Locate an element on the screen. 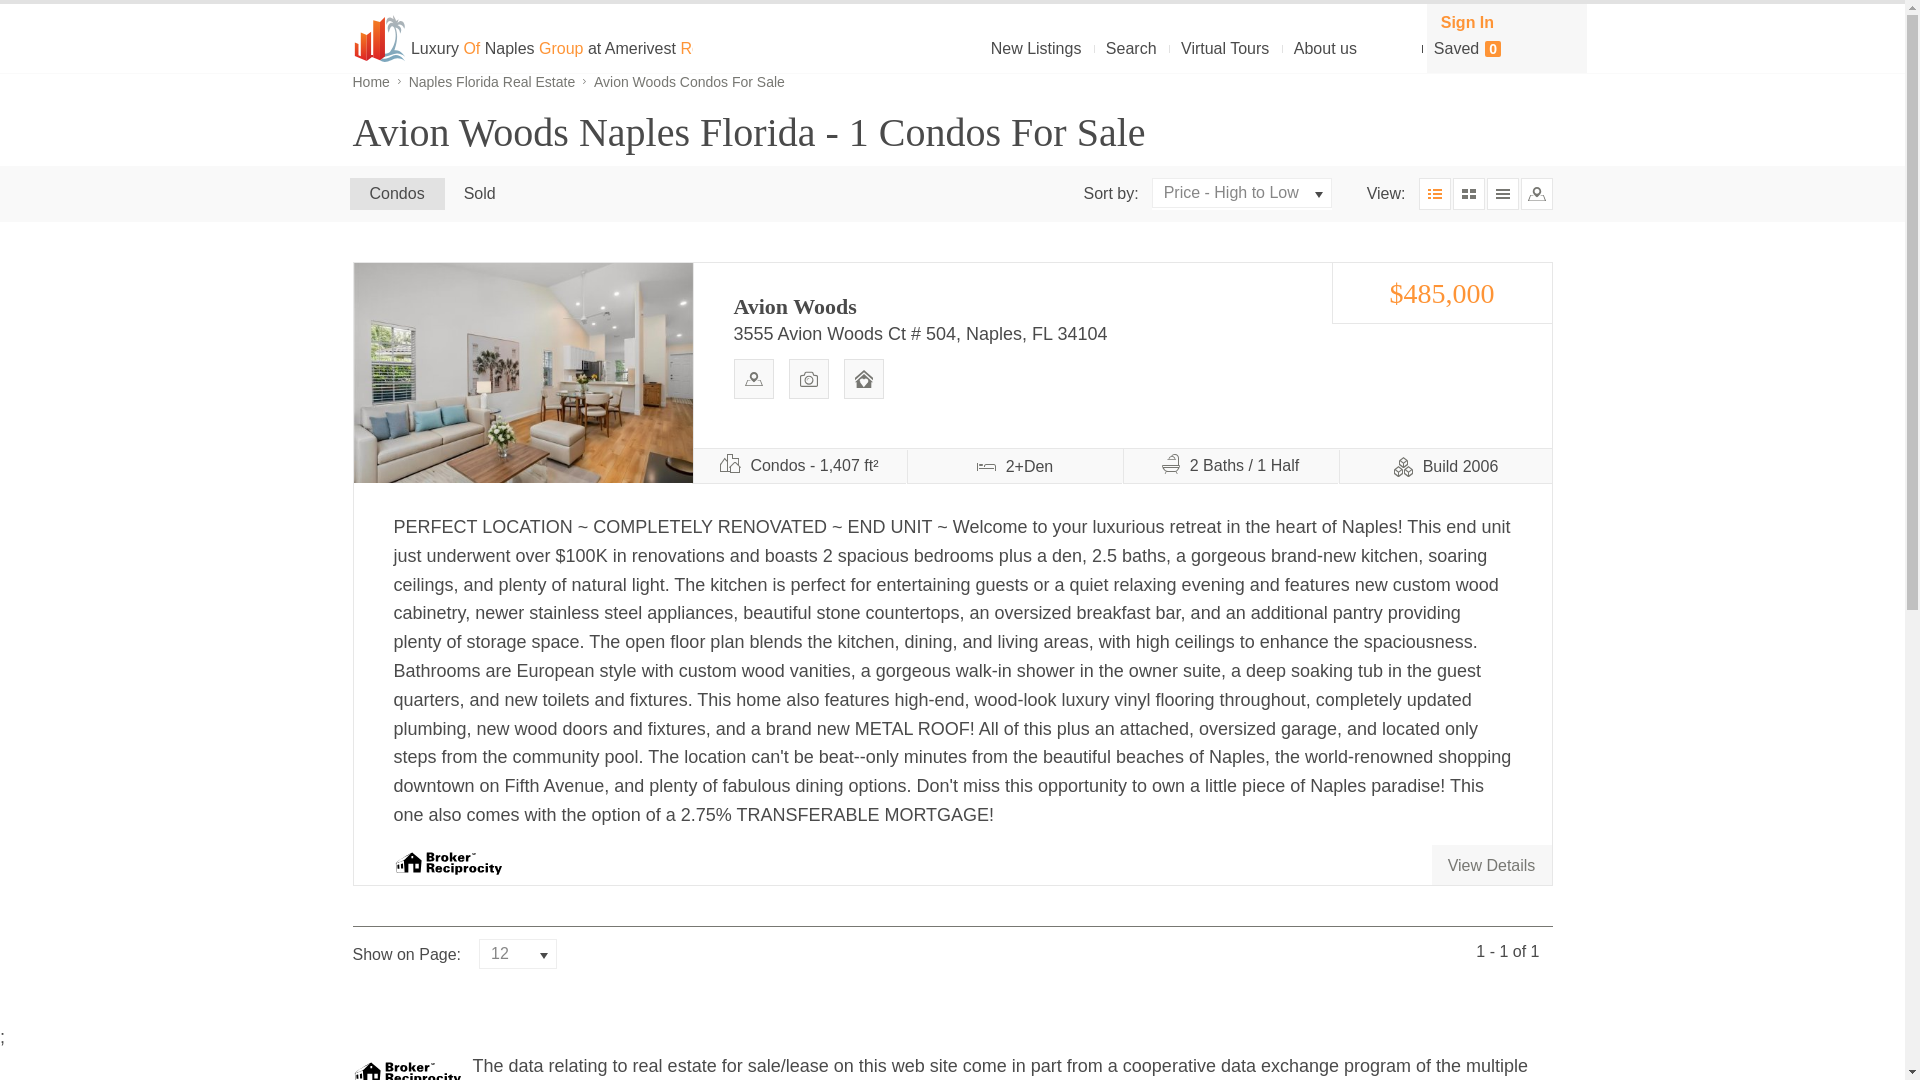 Image resolution: width=1920 pixels, height=1080 pixels. Sold is located at coordinates (480, 194).